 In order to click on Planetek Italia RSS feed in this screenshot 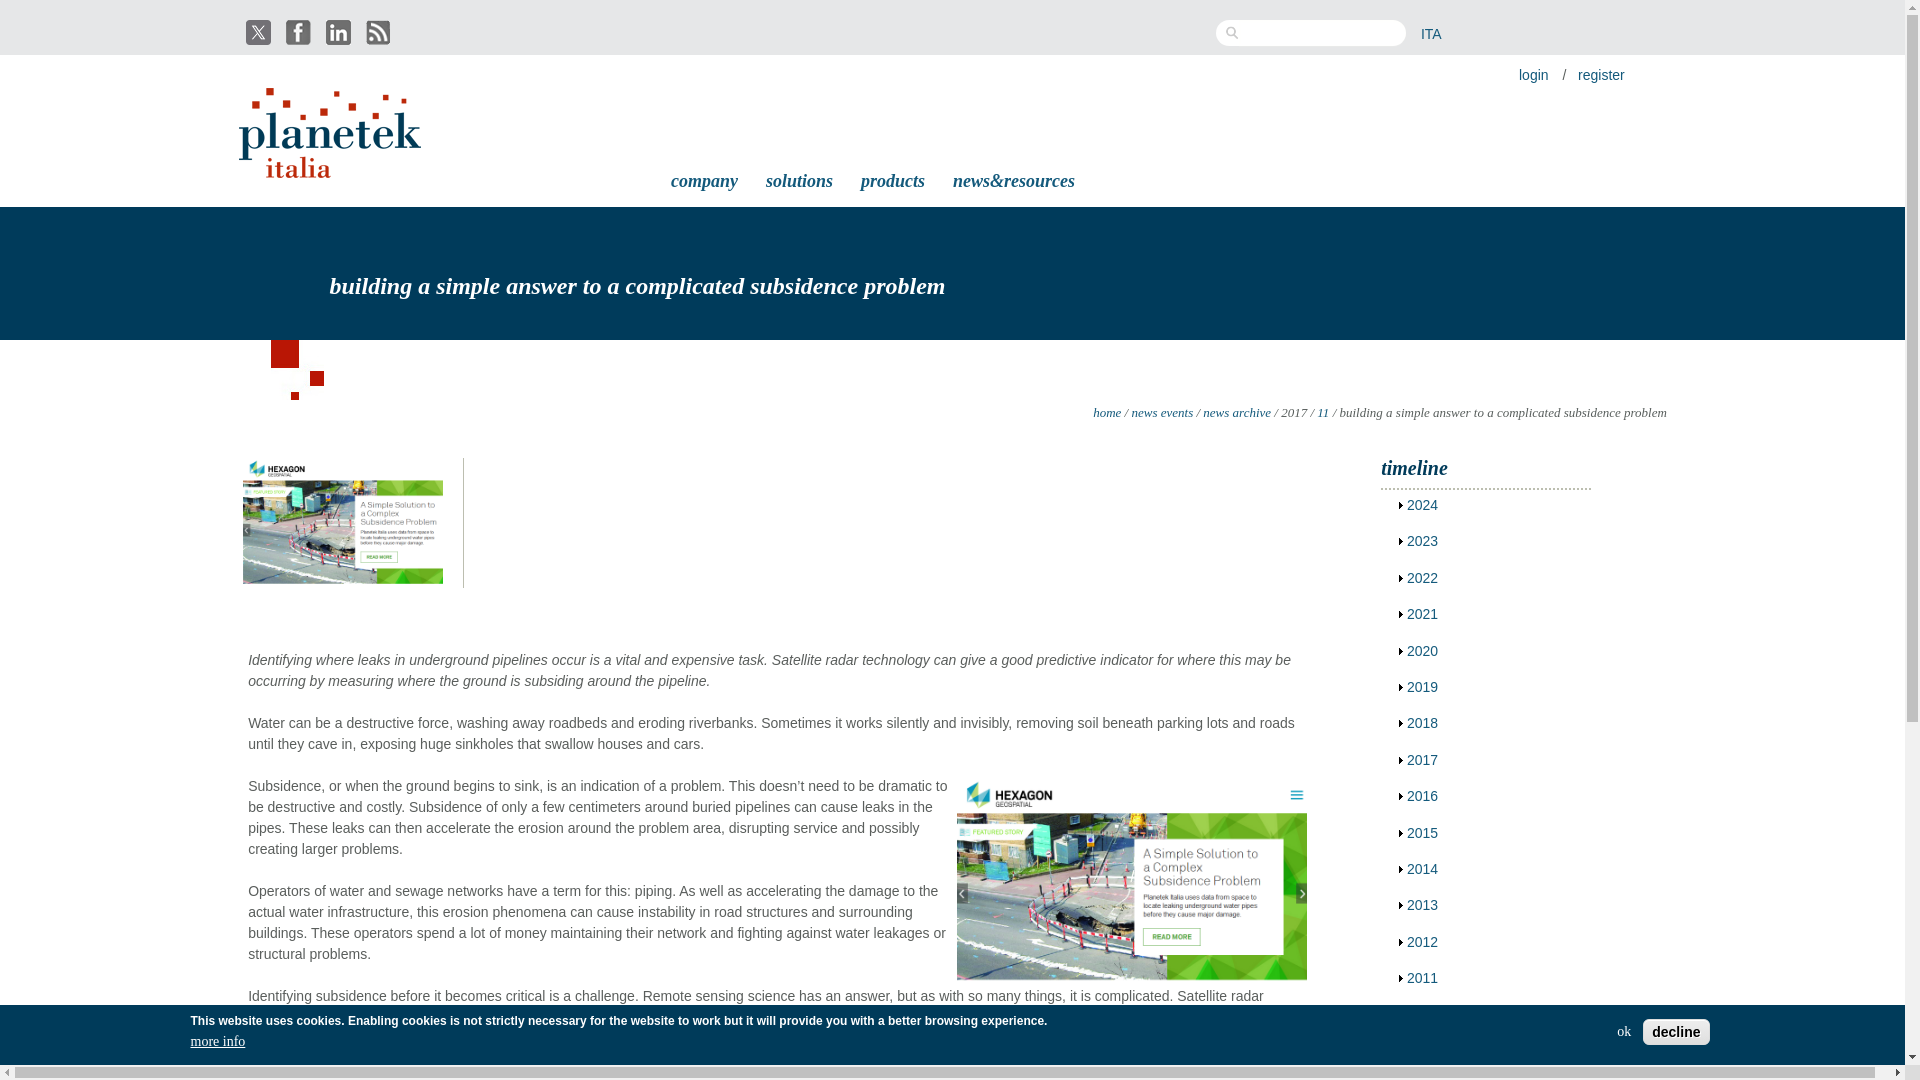, I will do `click(380, 32)`.